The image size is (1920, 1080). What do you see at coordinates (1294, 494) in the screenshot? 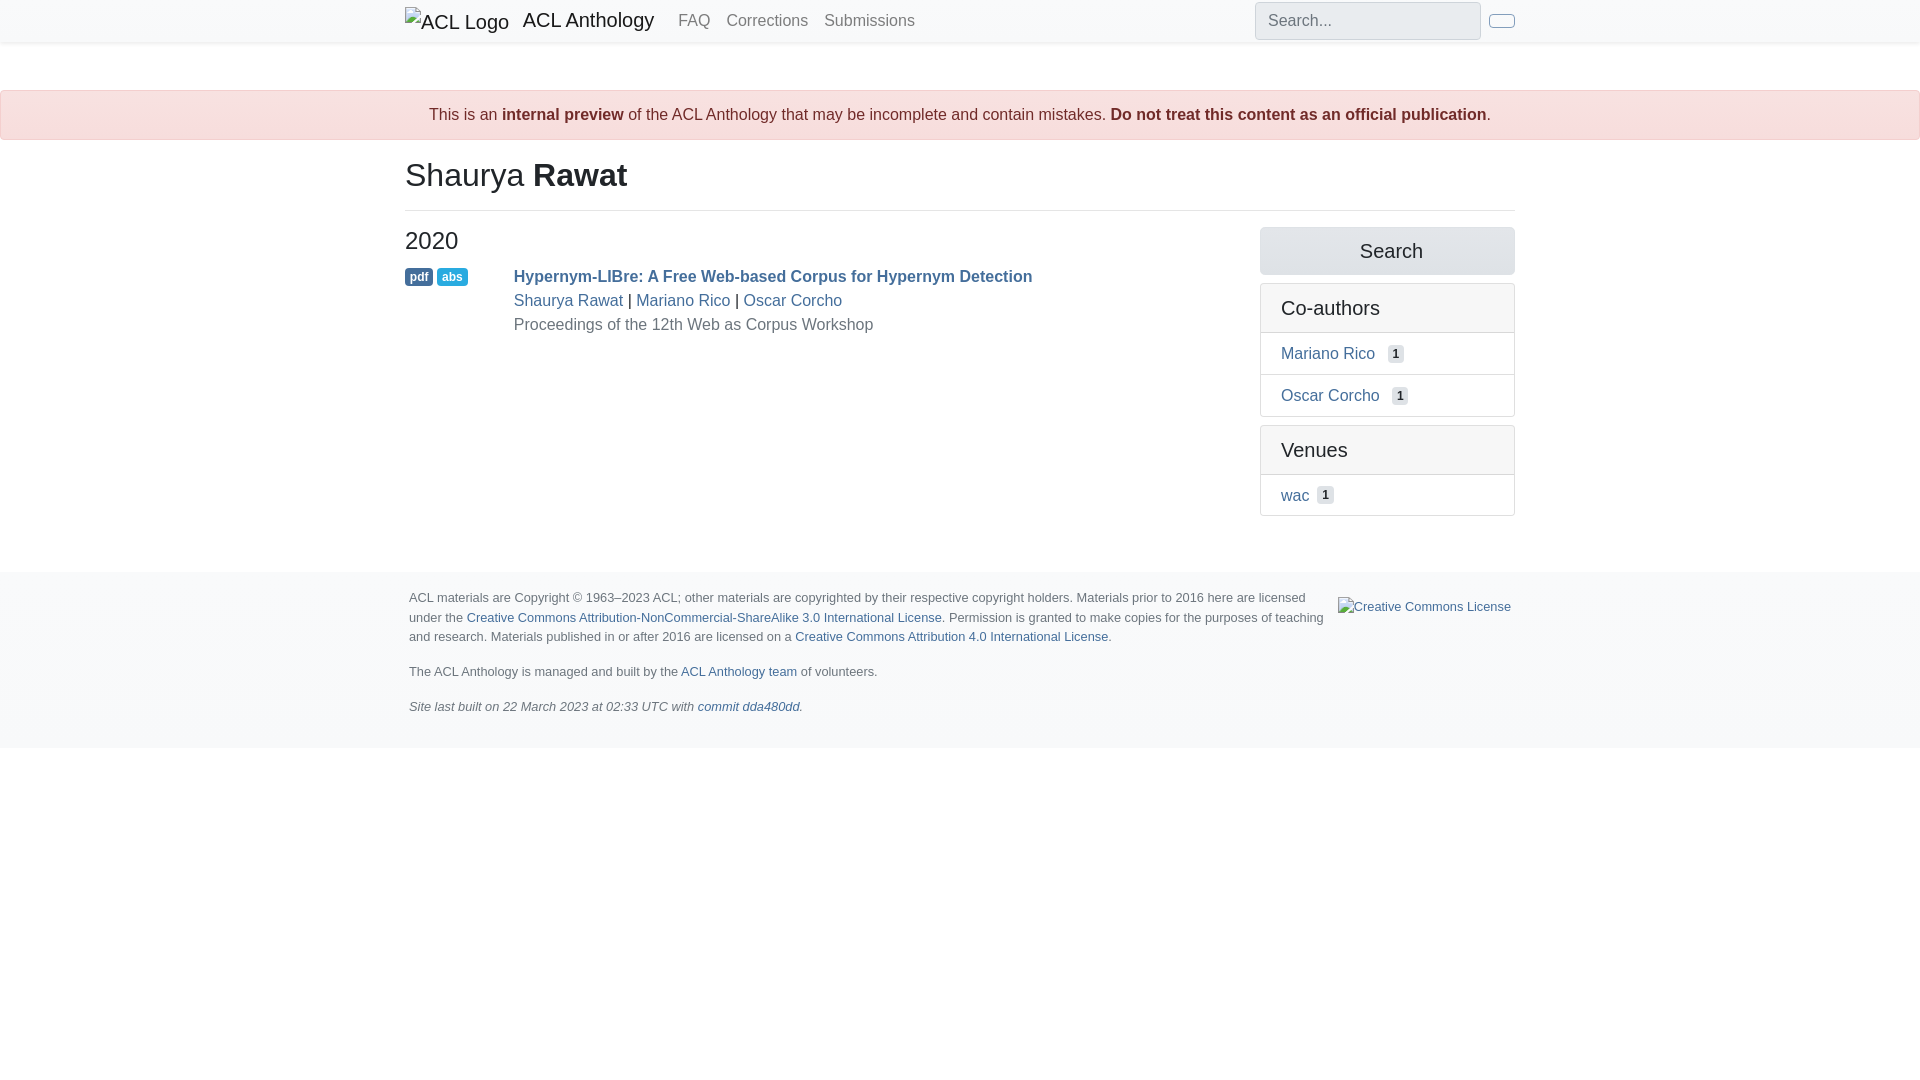
I see `wac` at bounding box center [1294, 494].